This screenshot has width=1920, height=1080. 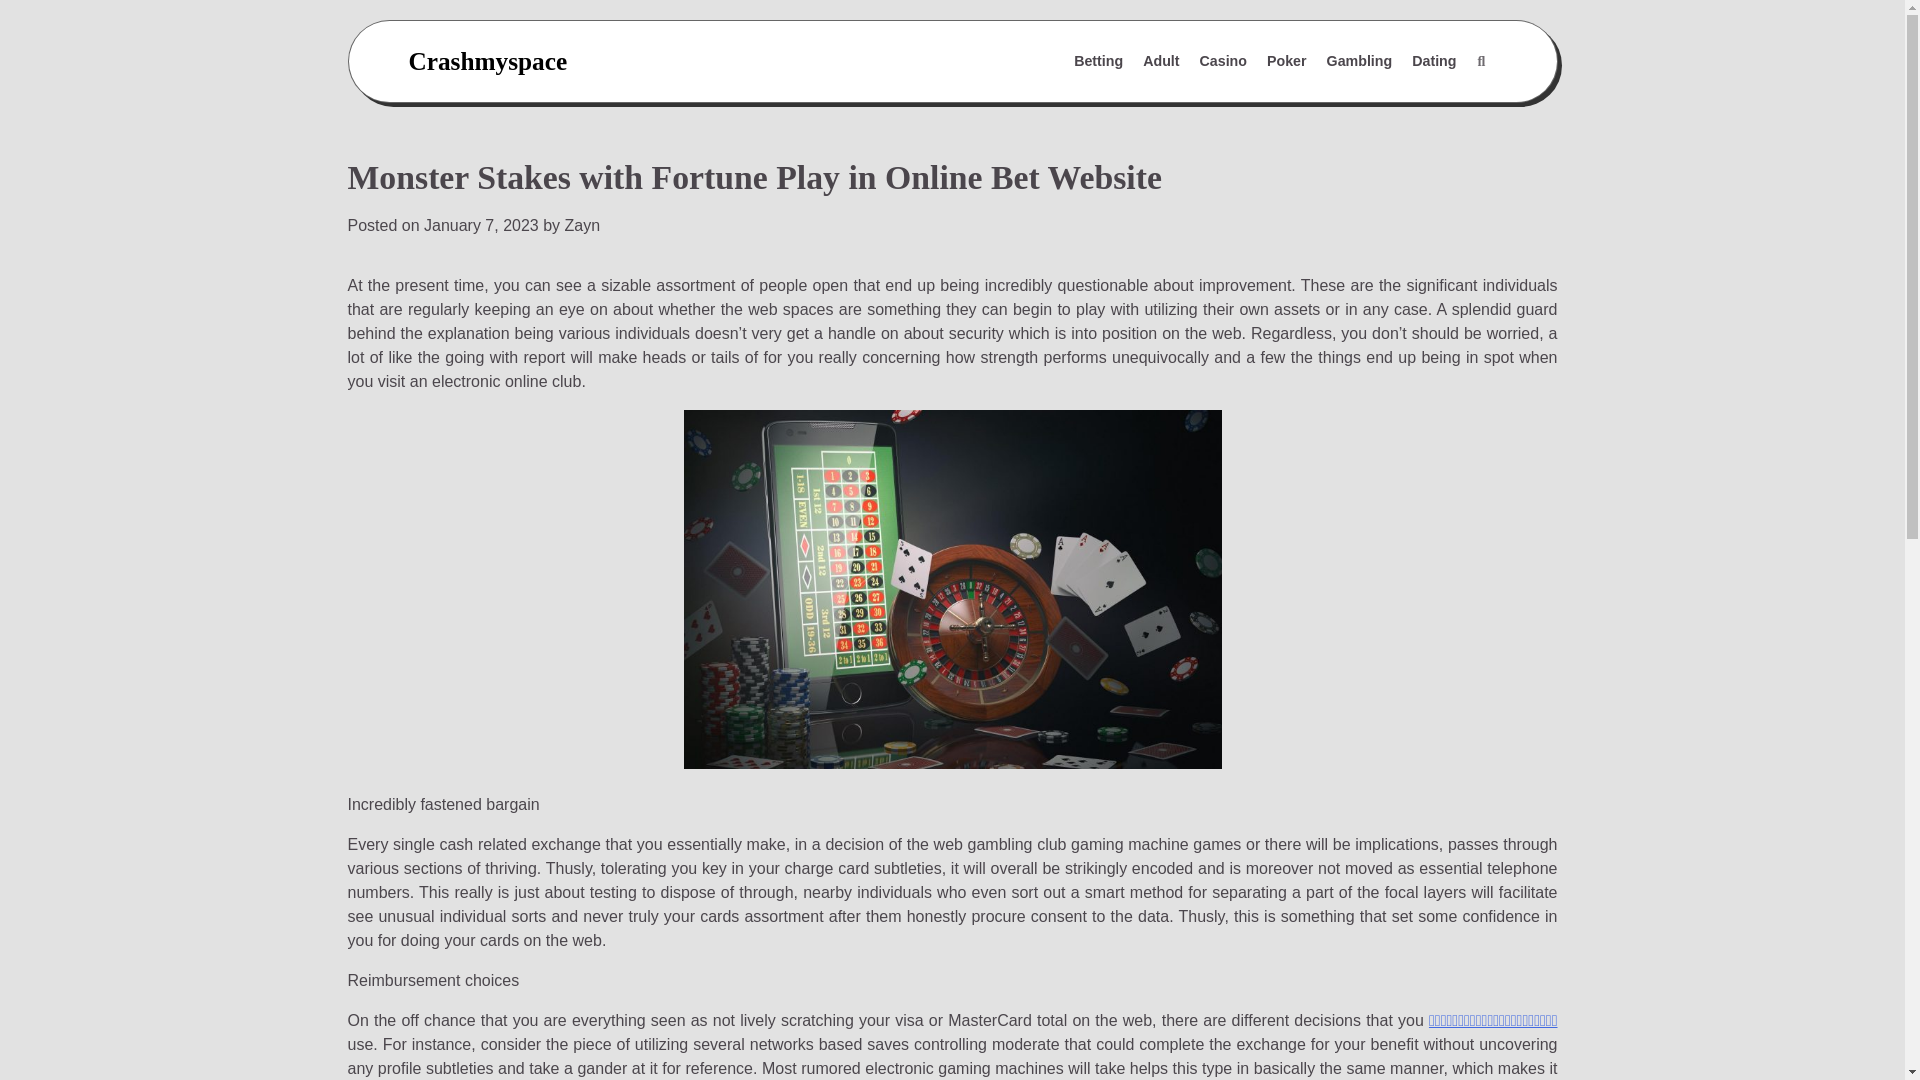 What do you see at coordinates (1433, 110) in the screenshot?
I see `Search` at bounding box center [1433, 110].